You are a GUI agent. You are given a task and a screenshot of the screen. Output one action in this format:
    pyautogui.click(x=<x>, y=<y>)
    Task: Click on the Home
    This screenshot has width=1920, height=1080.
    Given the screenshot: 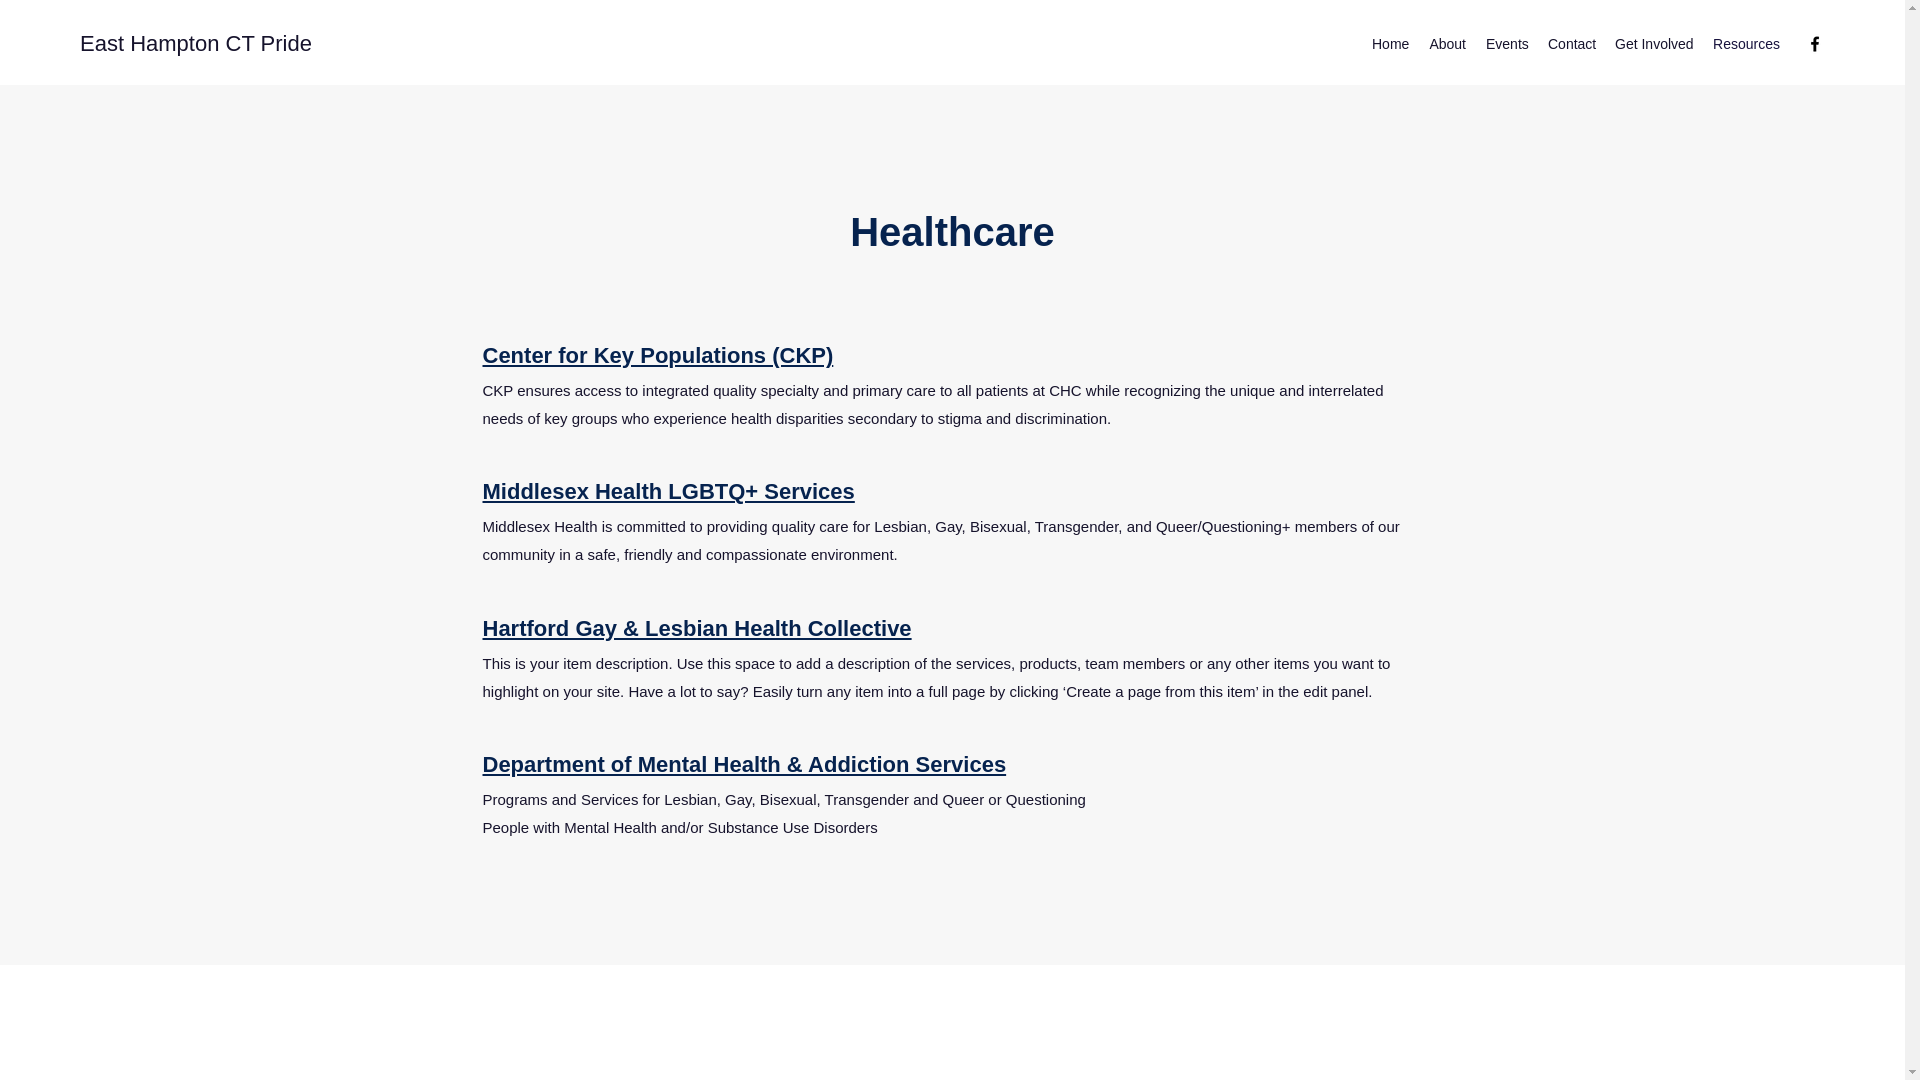 What is the action you would take?
    pyautogui.click(x=1390, y=44)
    